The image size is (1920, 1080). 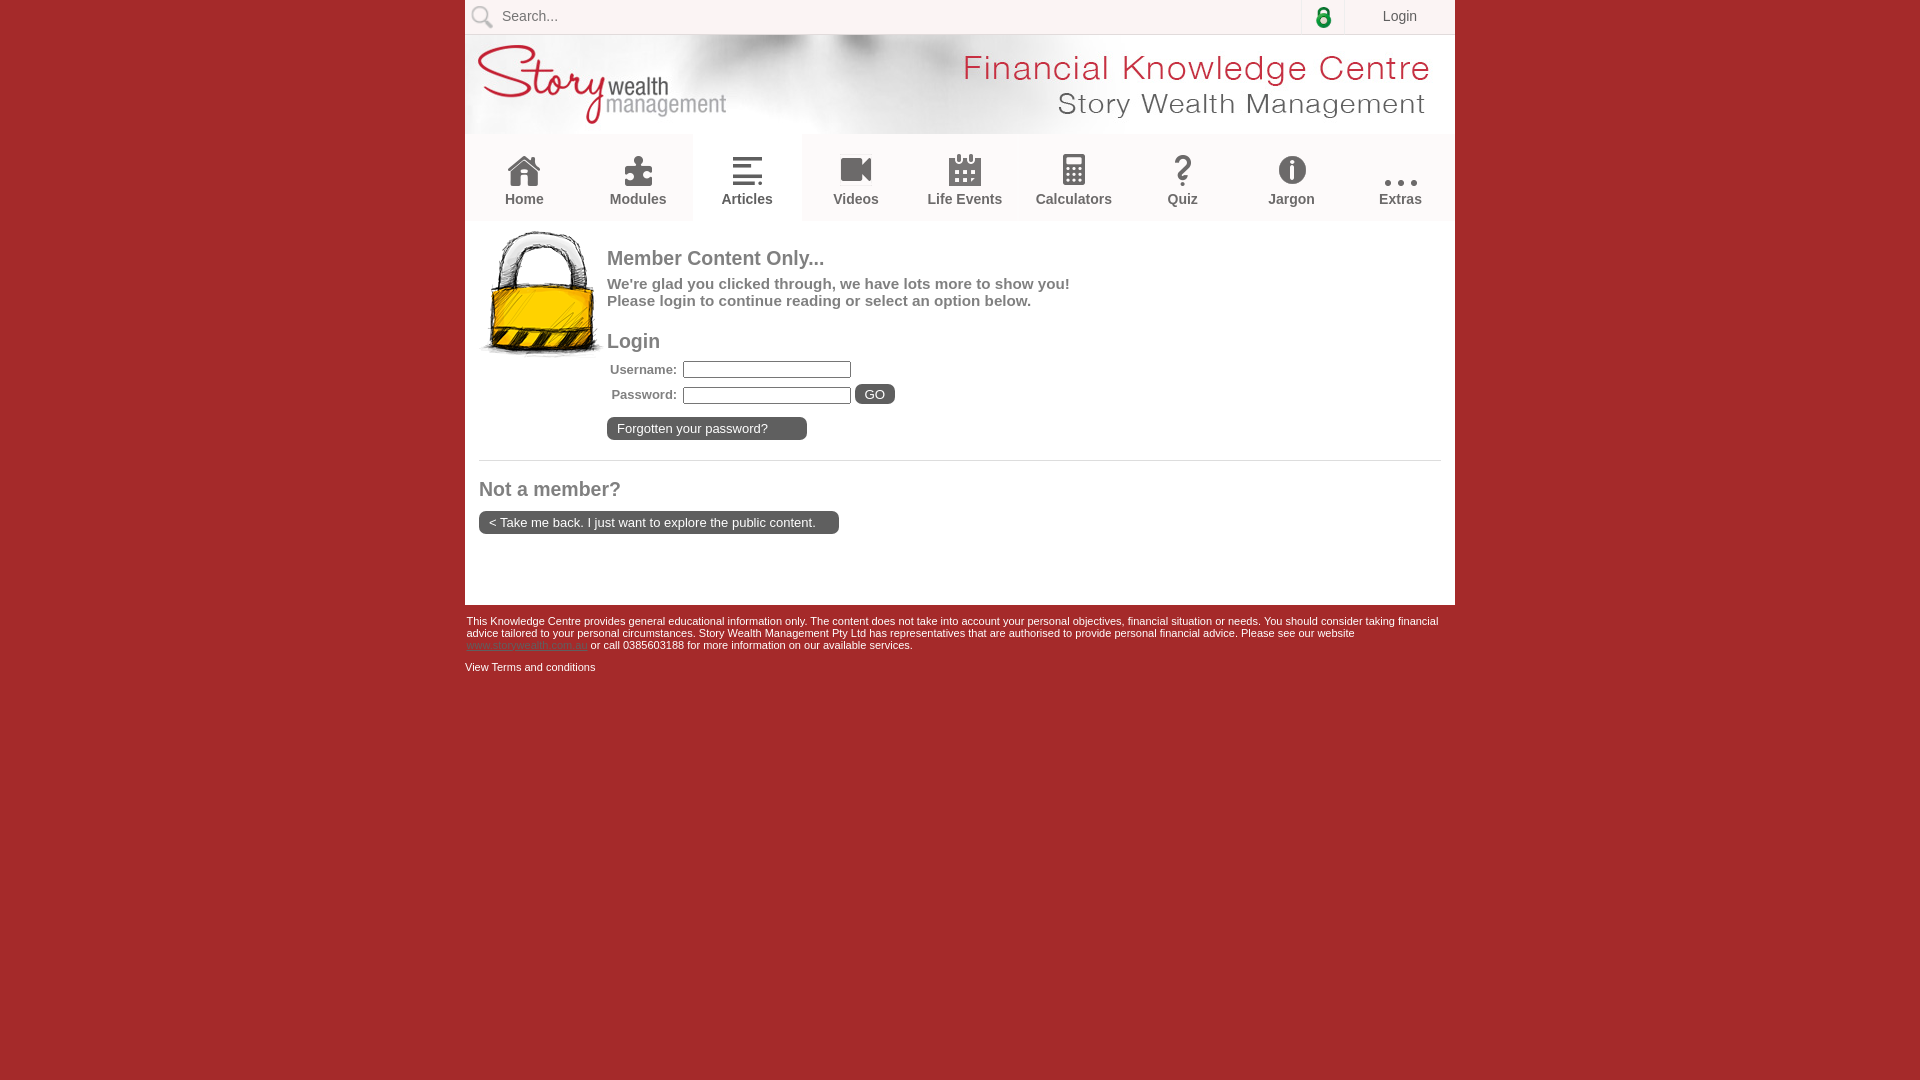 I want to click on View Terms and conditions, so click(x=530, y=667).